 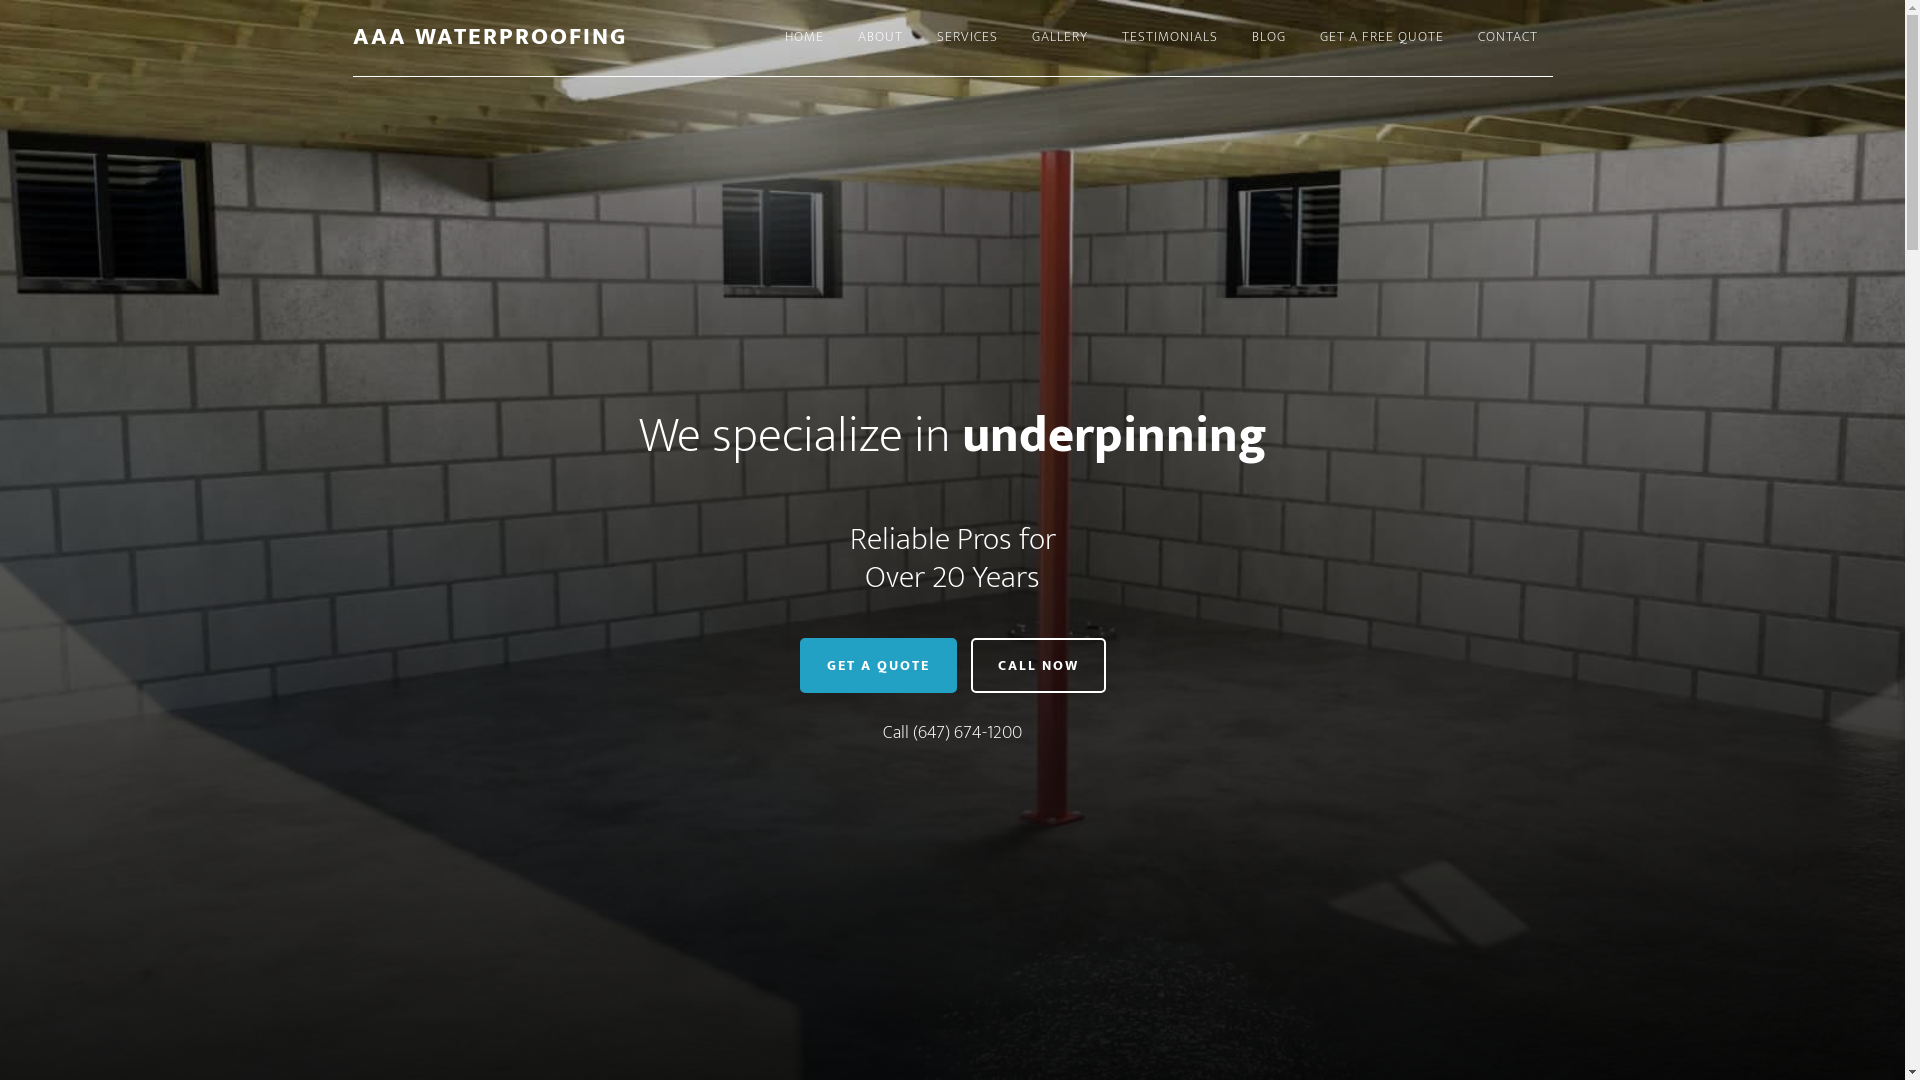 What do you see at coordinates (804, 38) in the screenshot?
I see `HOME` at bounding box center [804, 38].